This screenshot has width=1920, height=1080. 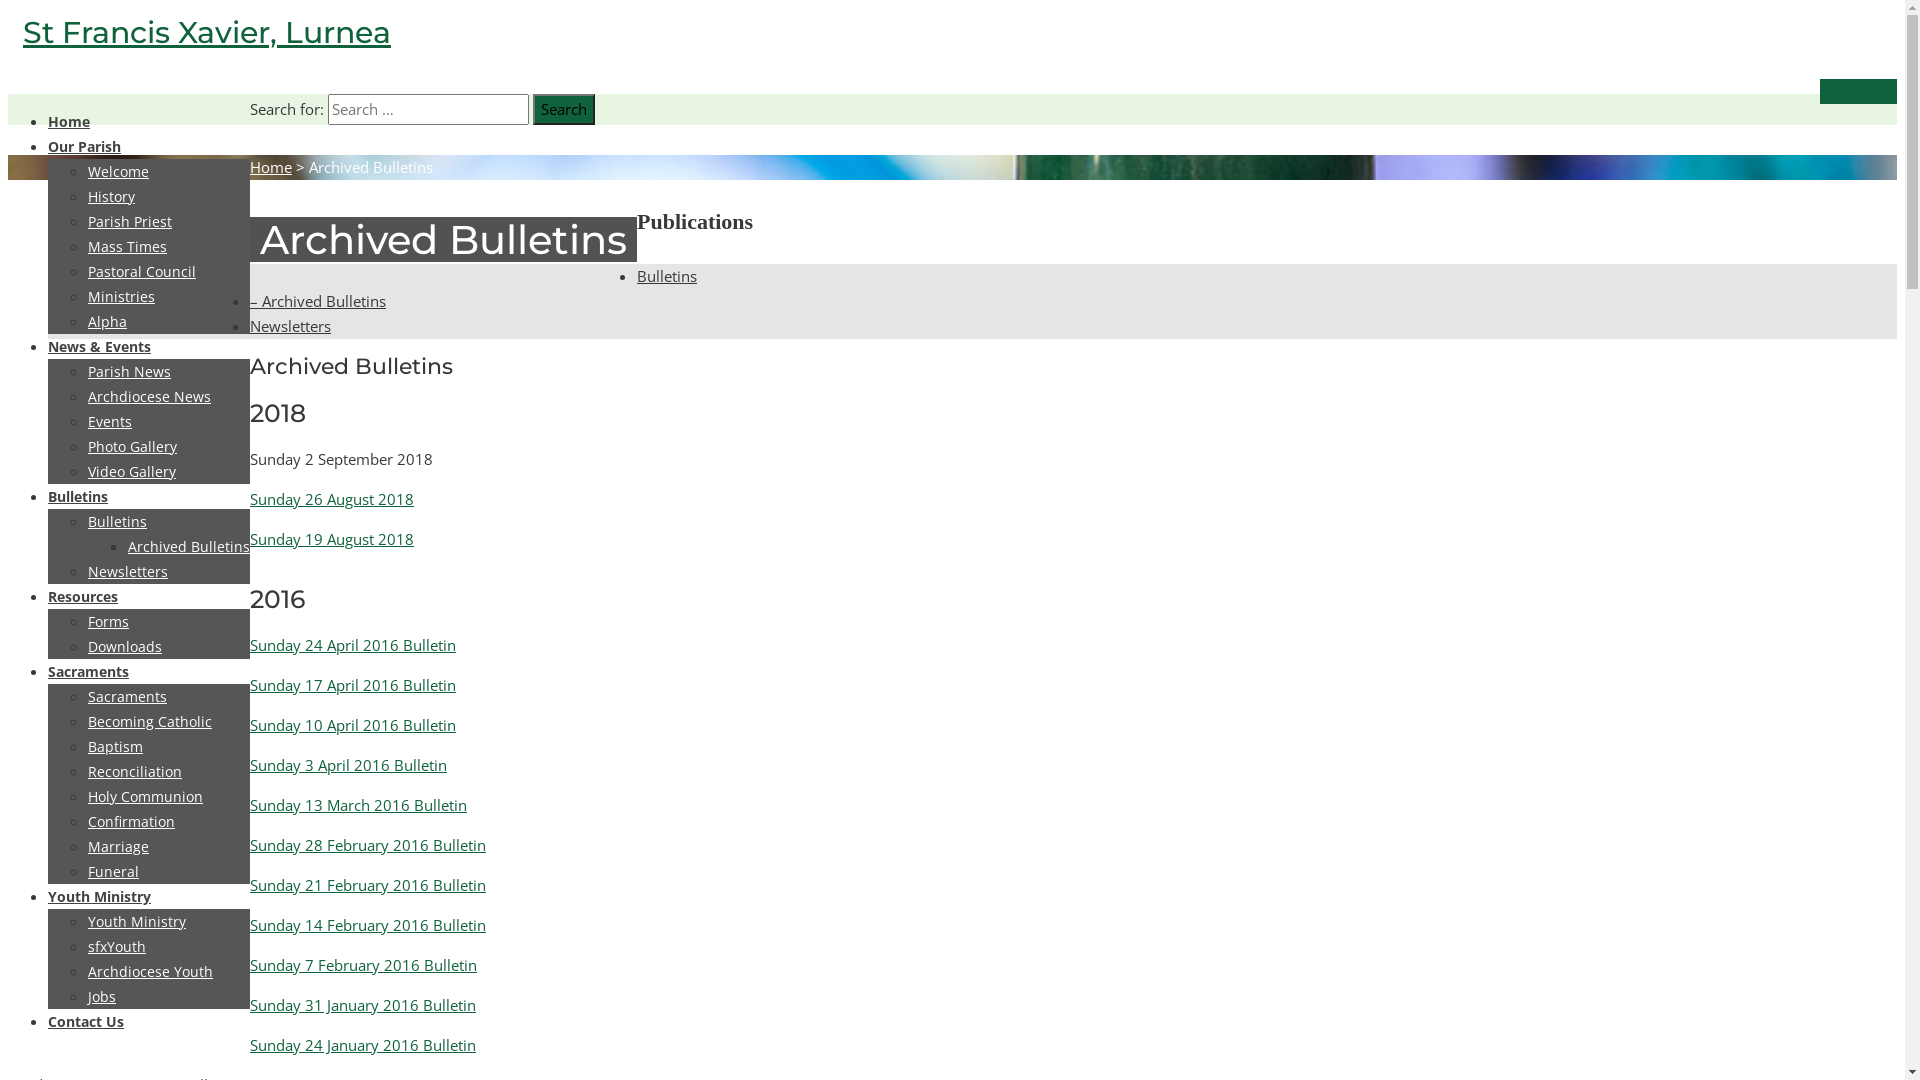 What do you see at coordinates (363, 1005) in the screenshot?
I see `Sunday 31 January 2016 Bulletin` at bounding box center [363, 1005].